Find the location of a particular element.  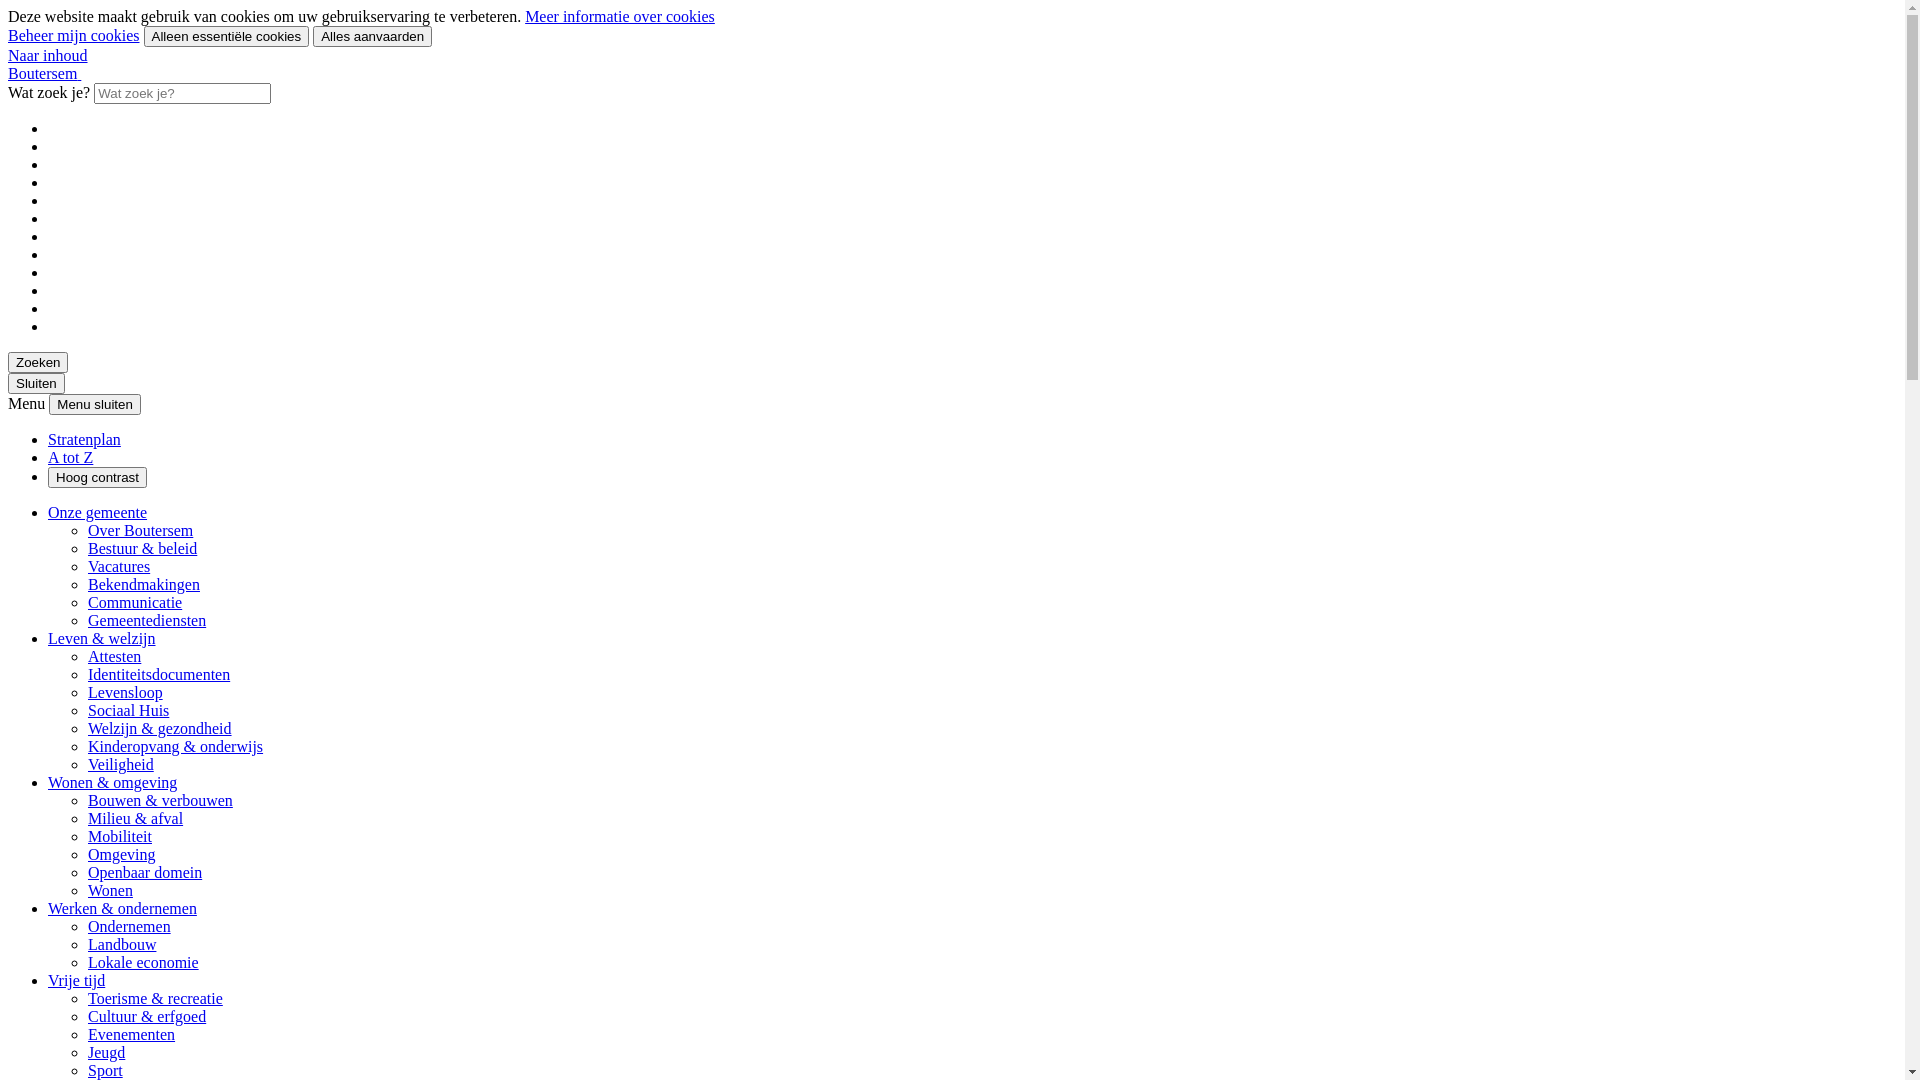

Sport is located at coordinates (105, 1070).